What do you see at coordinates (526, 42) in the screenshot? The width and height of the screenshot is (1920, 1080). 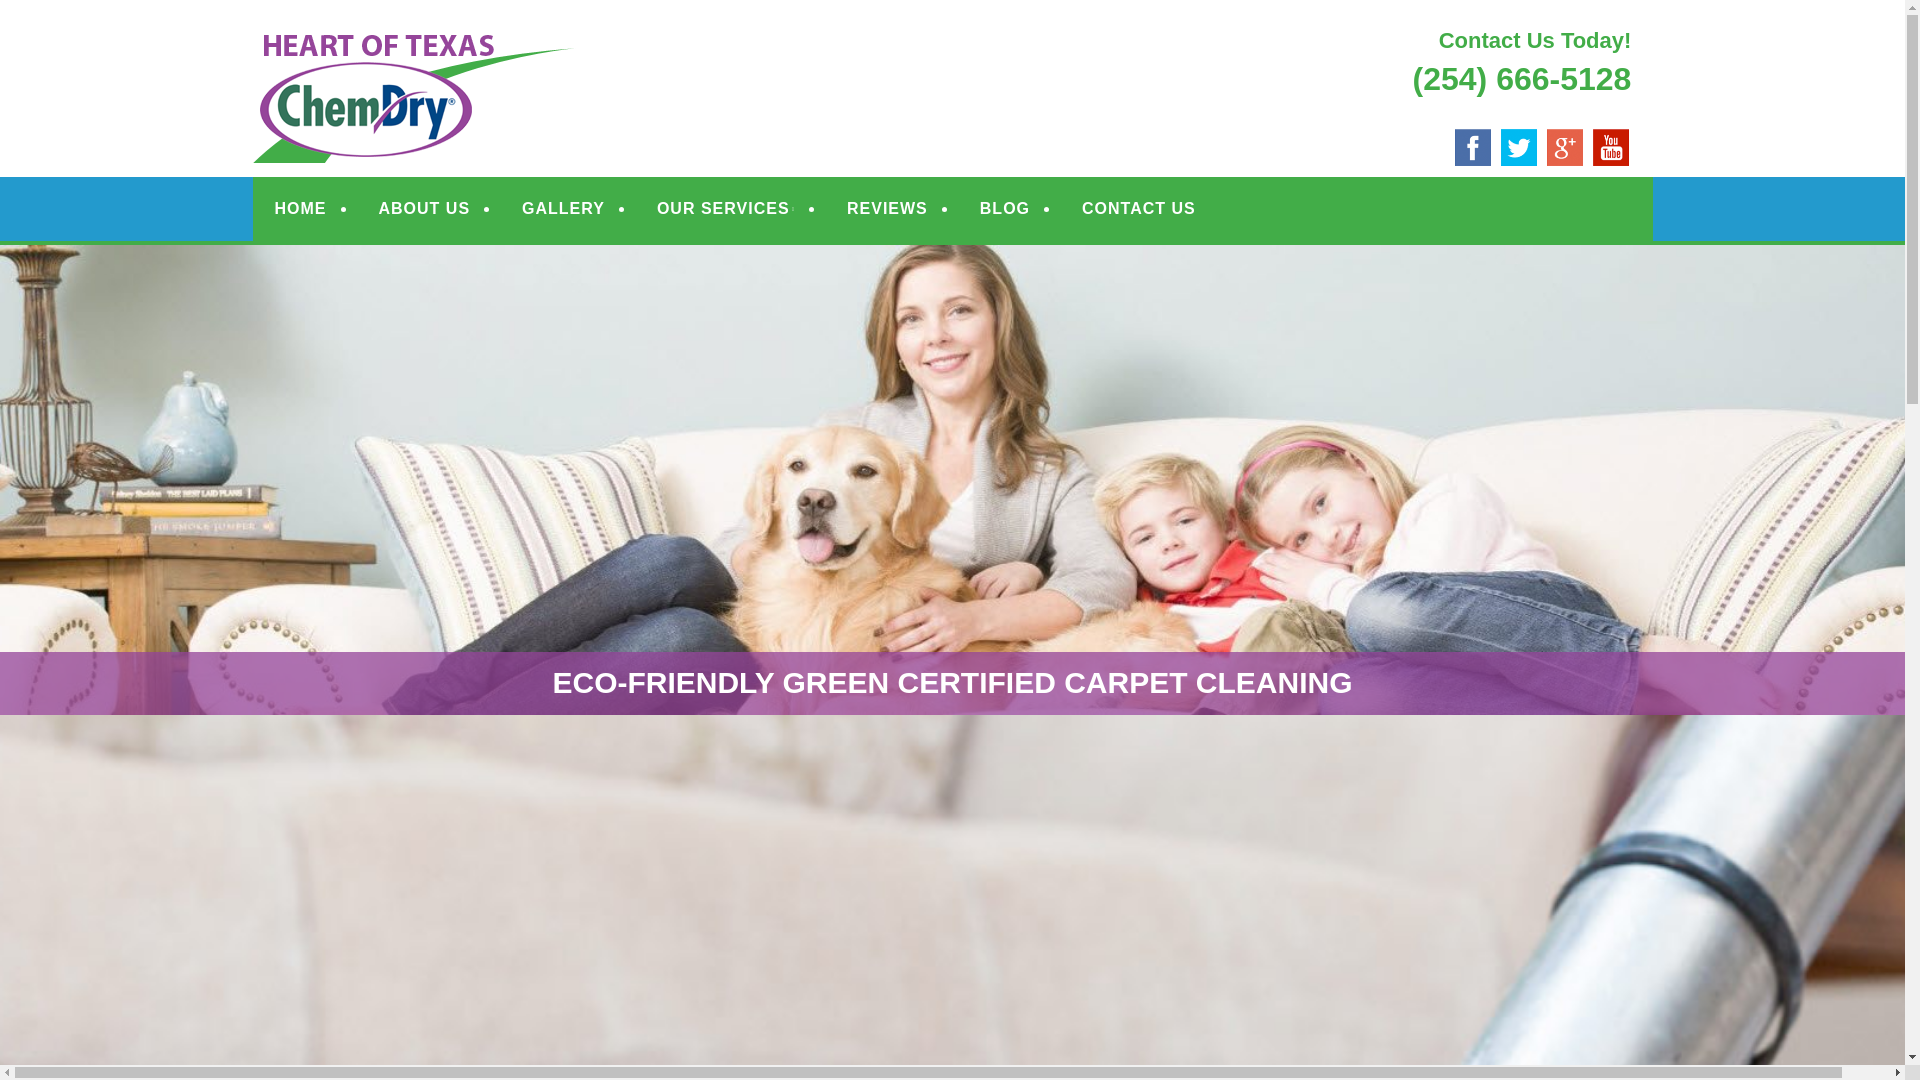 I see `HEART OF TEXAS CHEMDRY` at bounding box center [526, 42].